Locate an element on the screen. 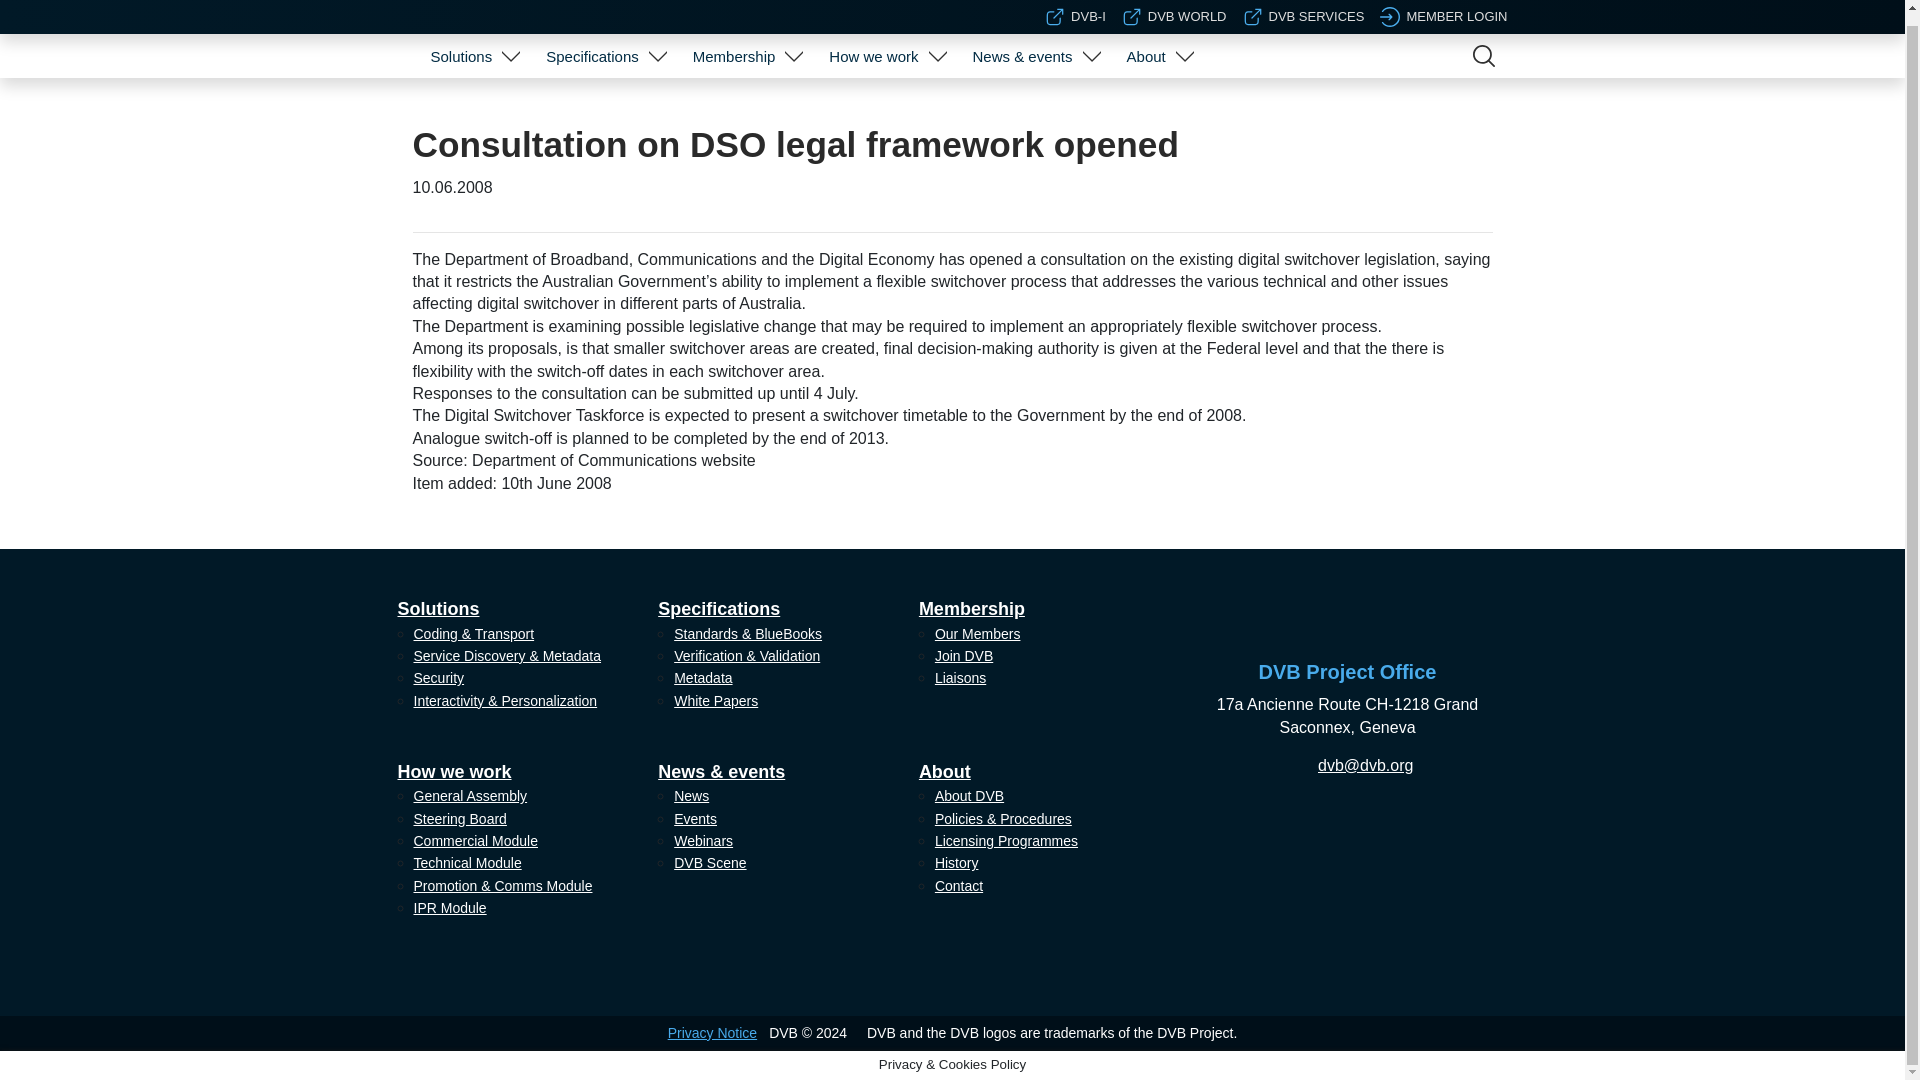  Solutions is located at coordinates (460, 44).